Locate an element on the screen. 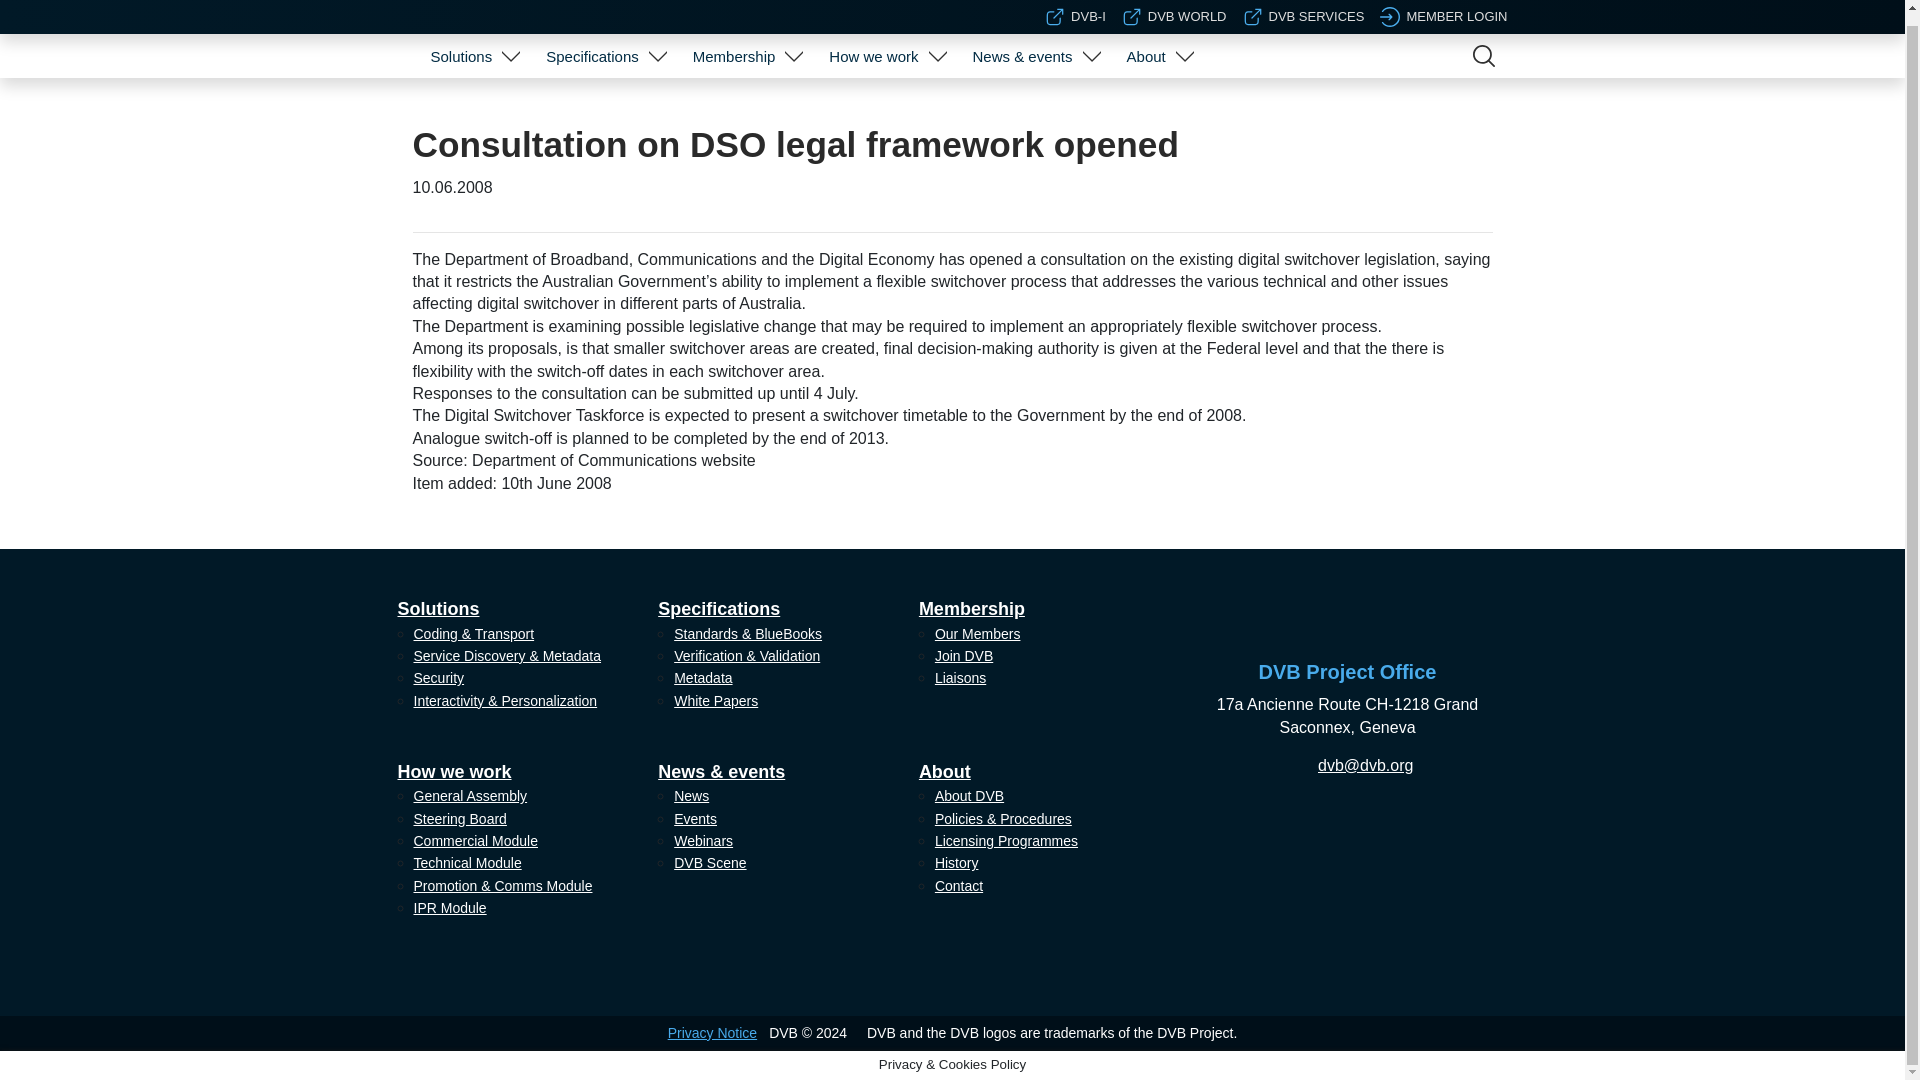  Solutions is located at coordinates (460, 44).